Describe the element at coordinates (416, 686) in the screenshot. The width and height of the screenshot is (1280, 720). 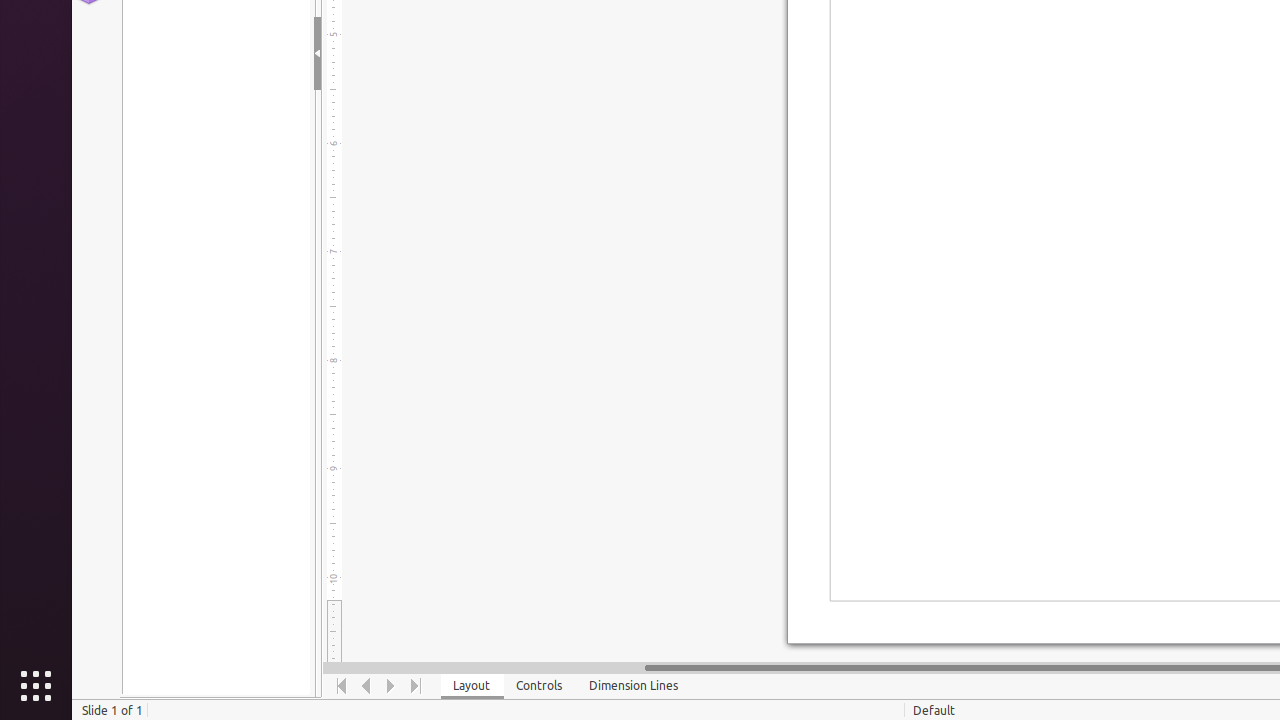
I see `Move To End` at that location.